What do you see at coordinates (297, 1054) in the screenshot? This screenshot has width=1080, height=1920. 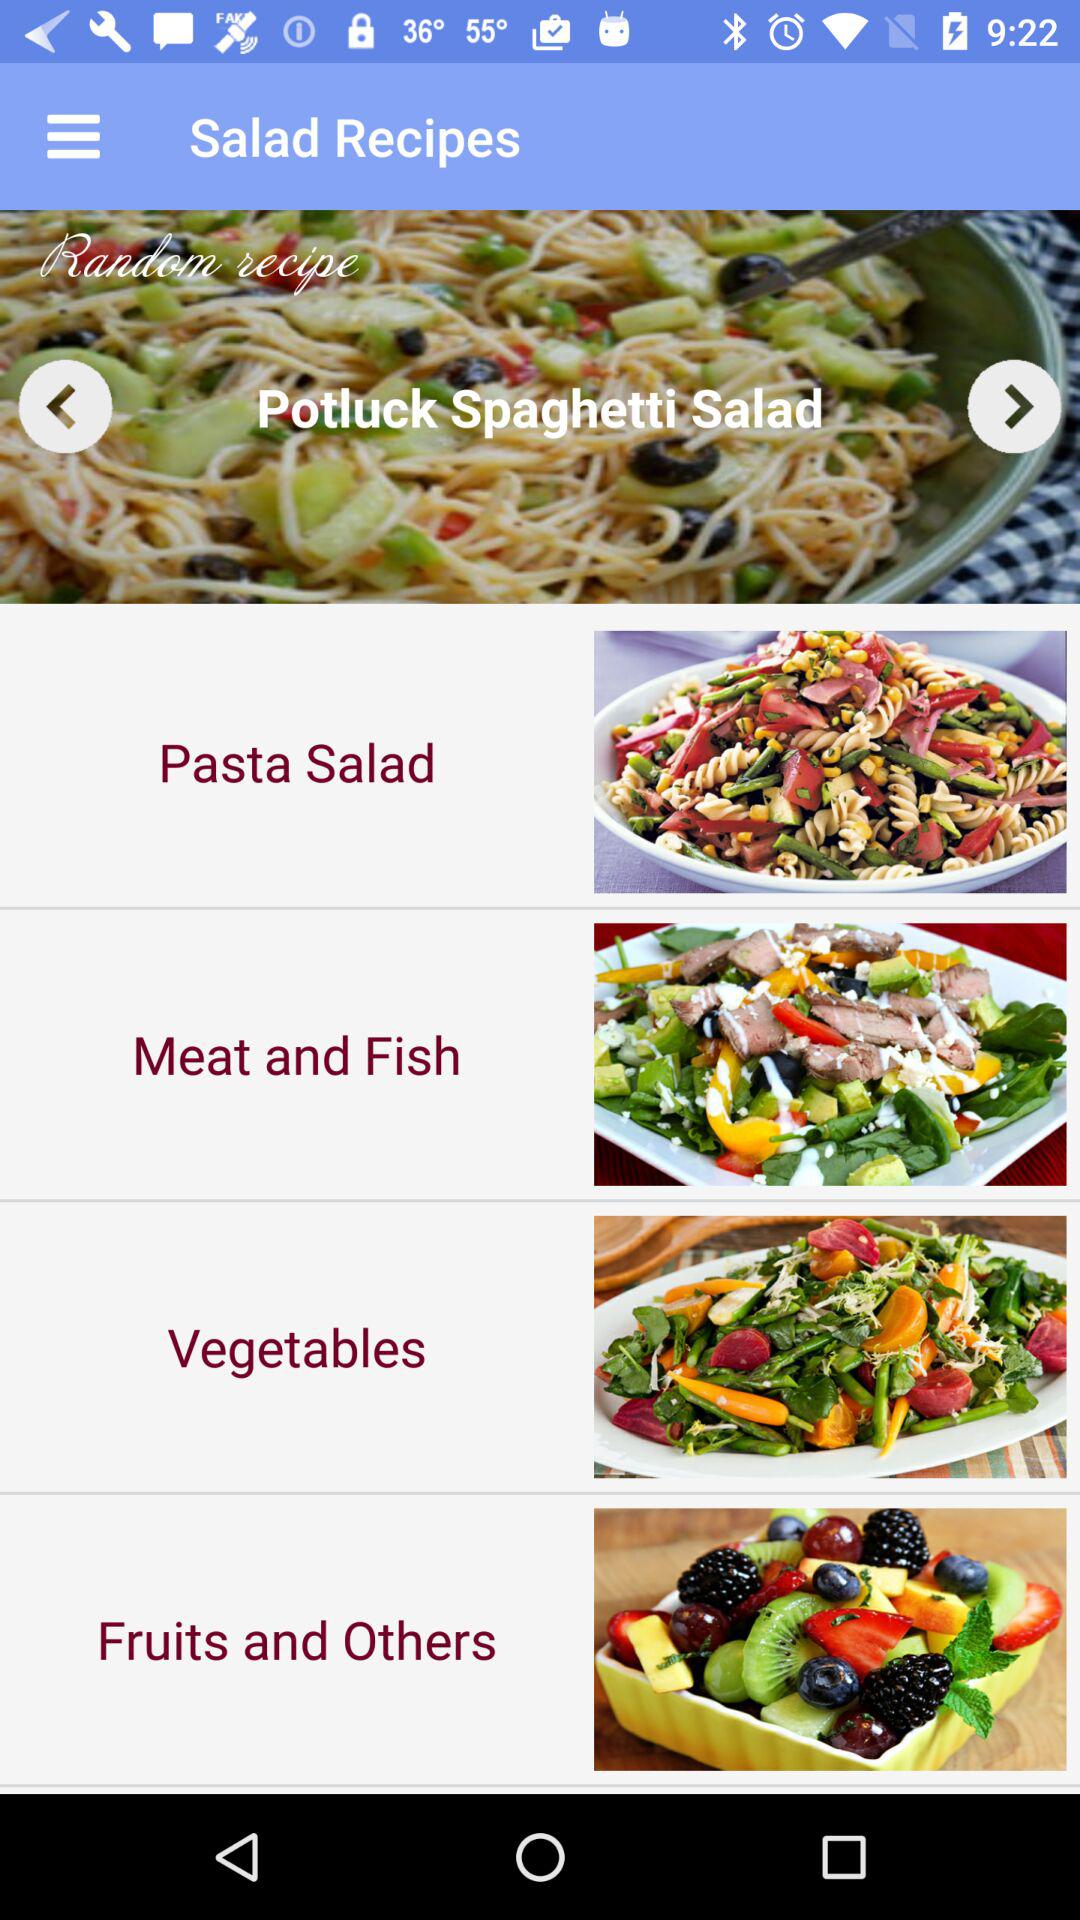 I see `tap the icon below pasta salad item` at bounding box center [297, 1054].